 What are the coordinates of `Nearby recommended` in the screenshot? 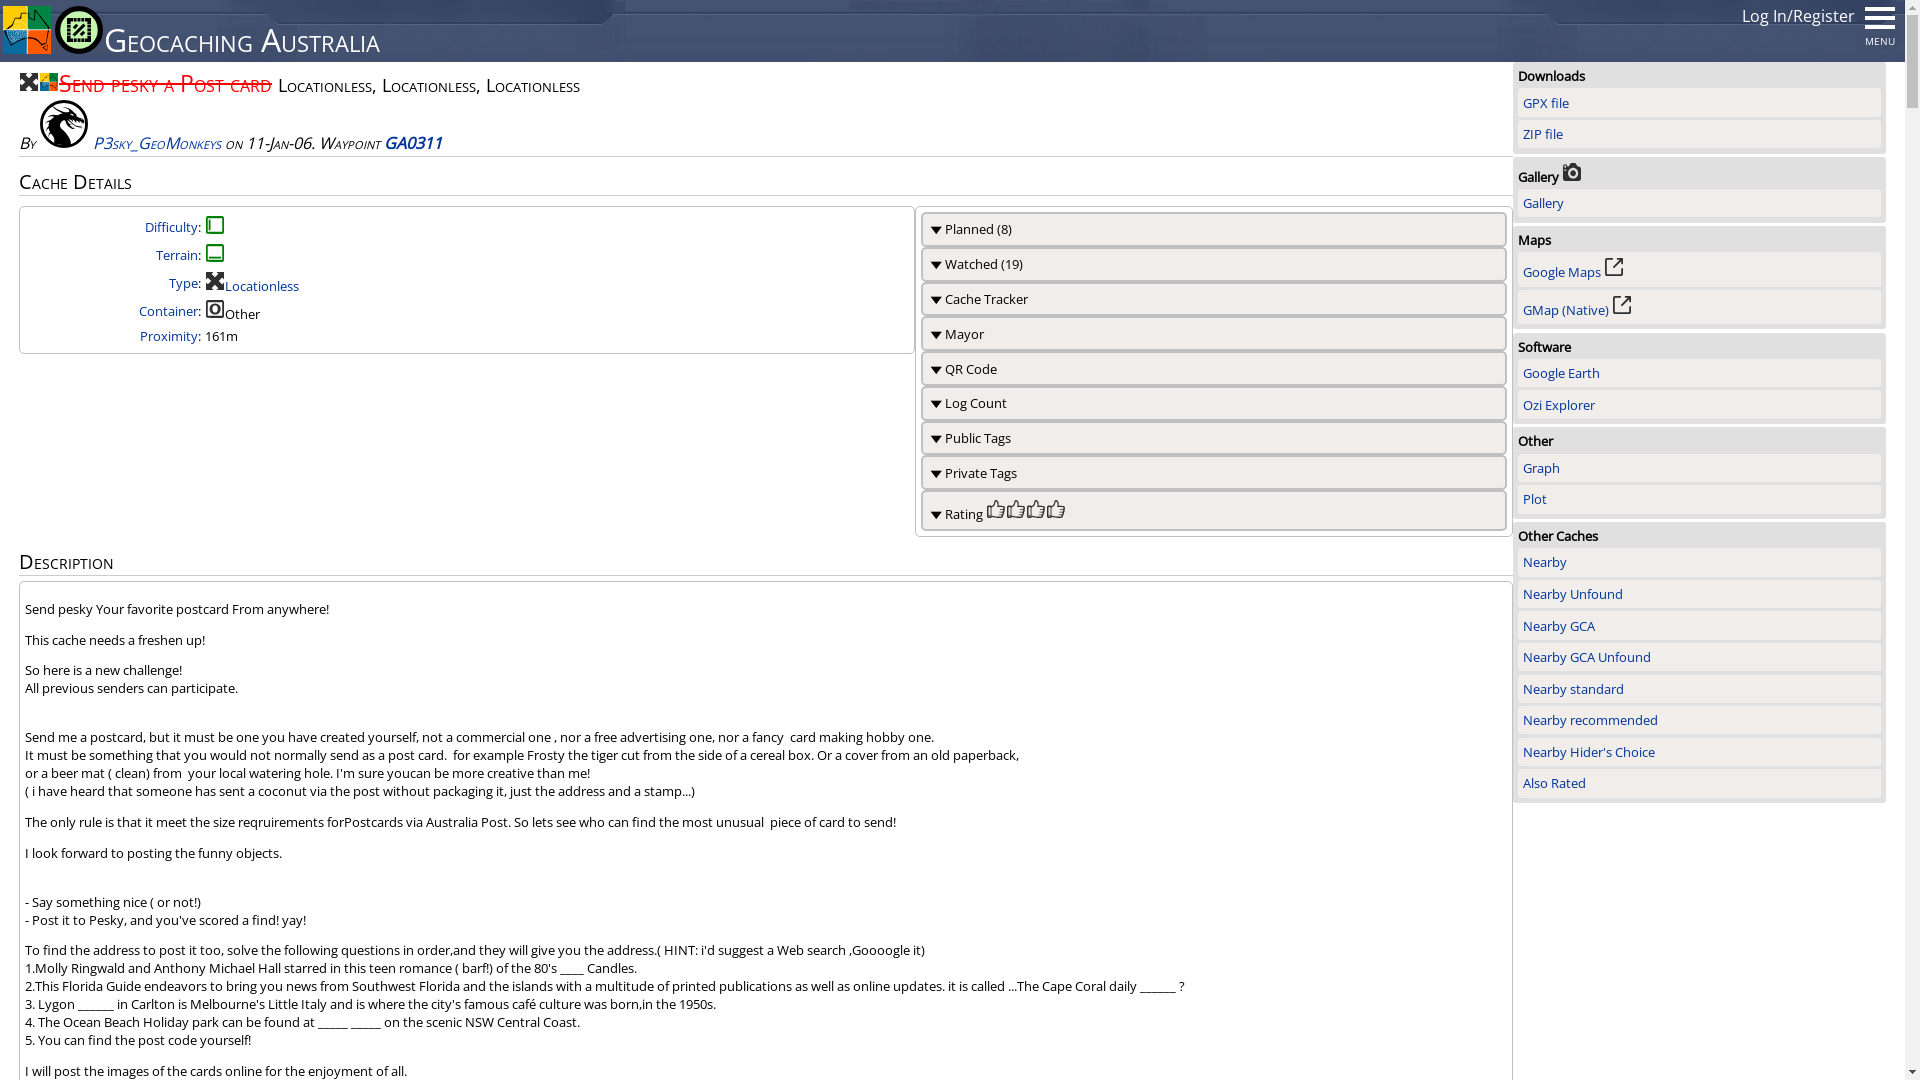 It's located at (1700, 720).